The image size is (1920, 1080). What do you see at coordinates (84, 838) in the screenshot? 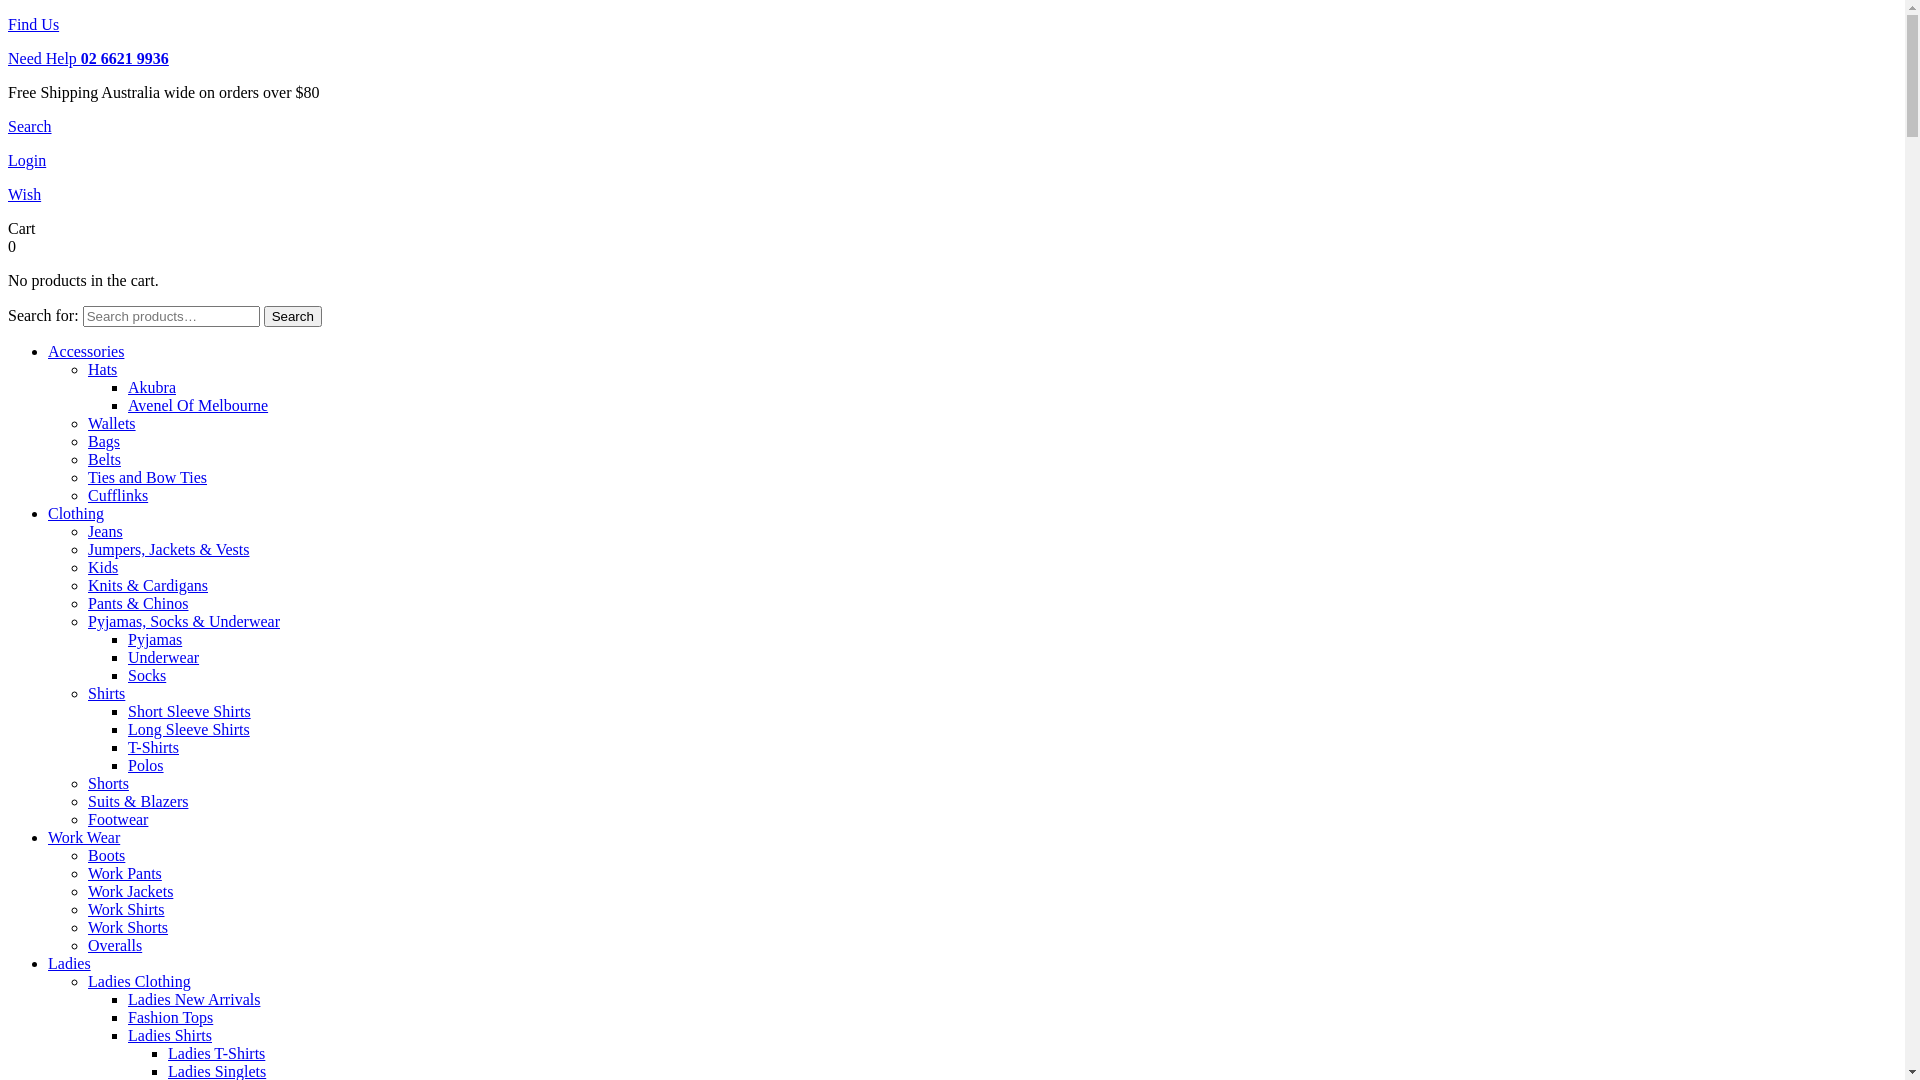
I see `Work Wear` at bounding box center [84, 838].